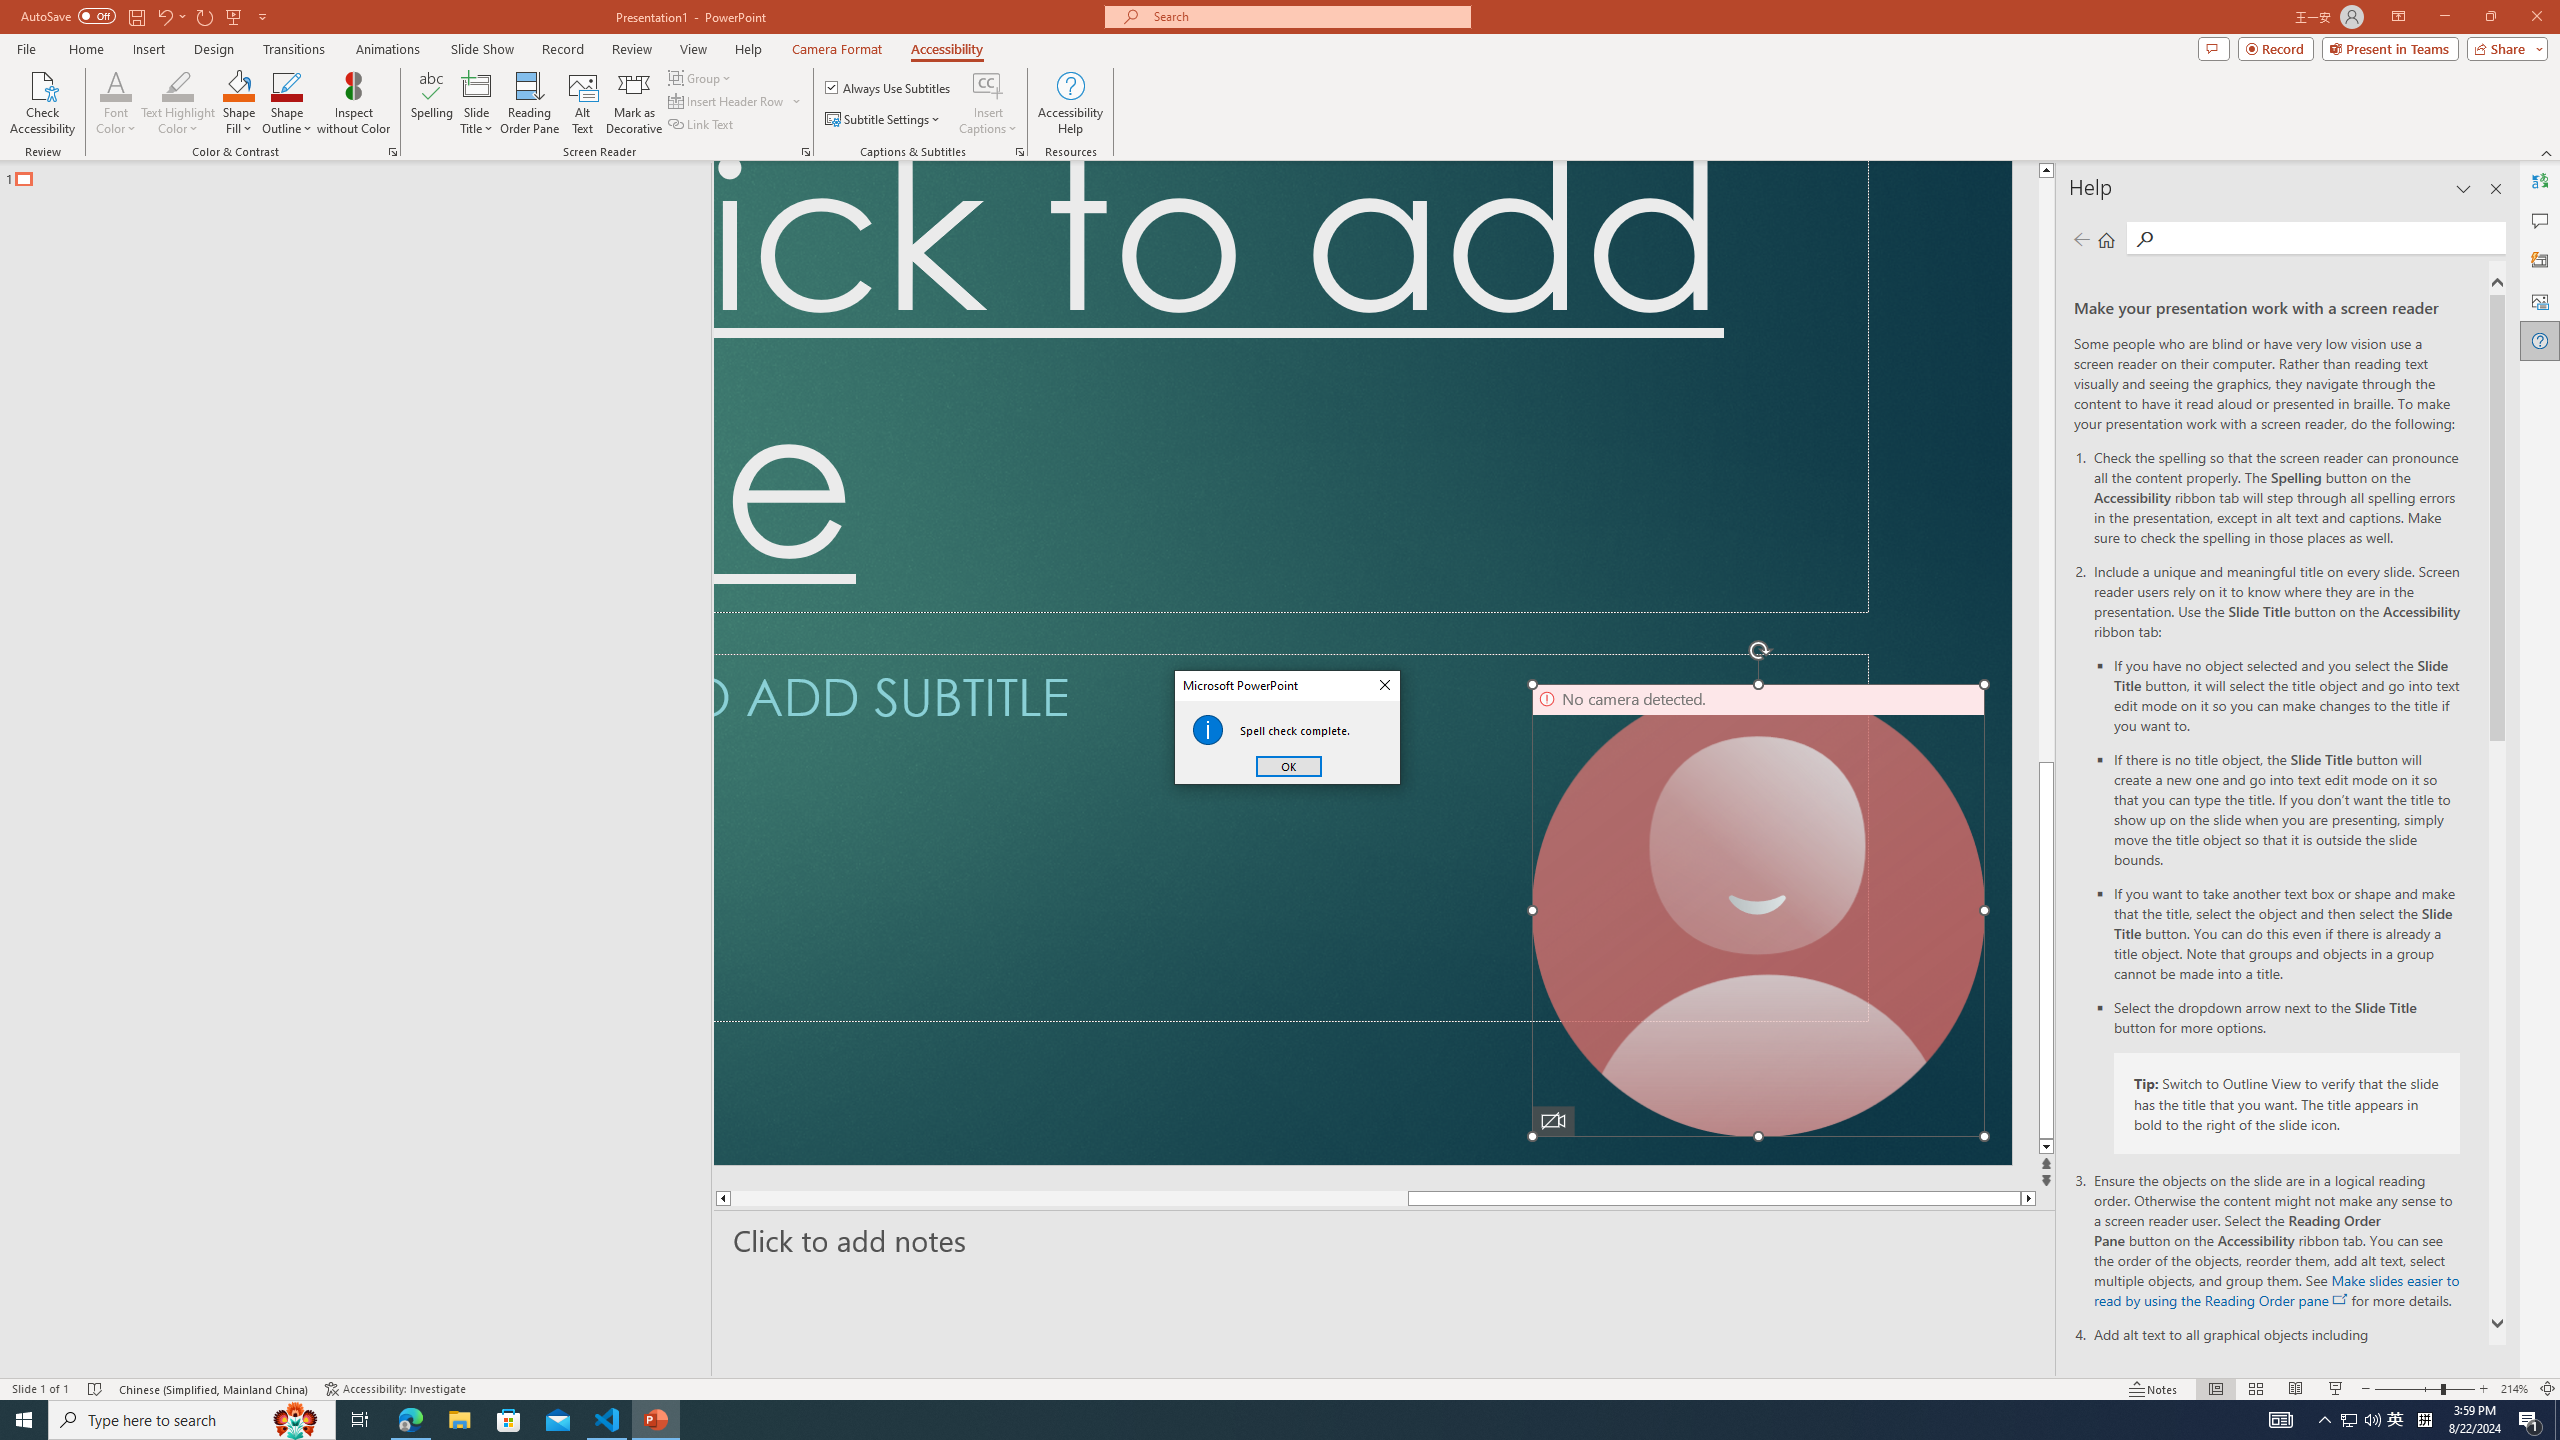  What do you see at coordinates (1288, 766) in the screenshot?
I see `OK` at bounding box center [1288, 766].